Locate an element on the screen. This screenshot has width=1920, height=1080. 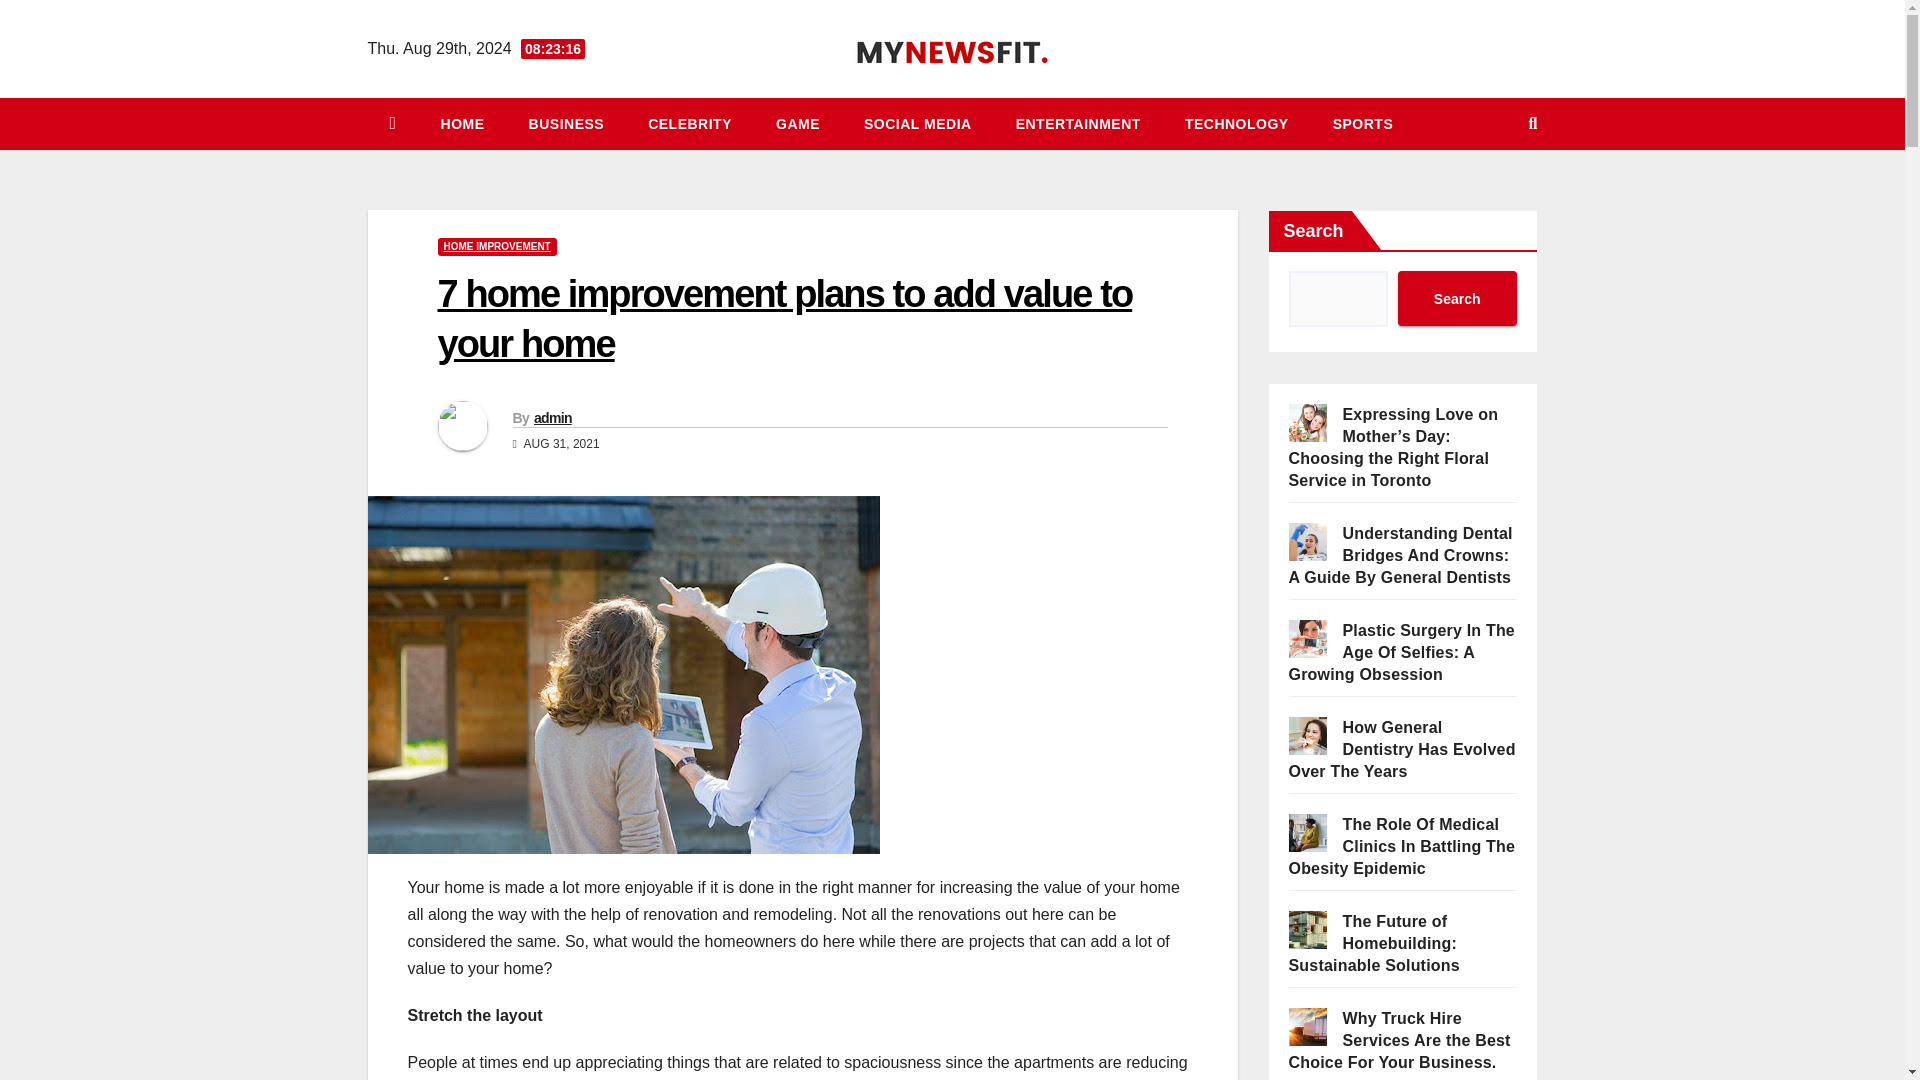
Game is located at coordinates (798, 124).